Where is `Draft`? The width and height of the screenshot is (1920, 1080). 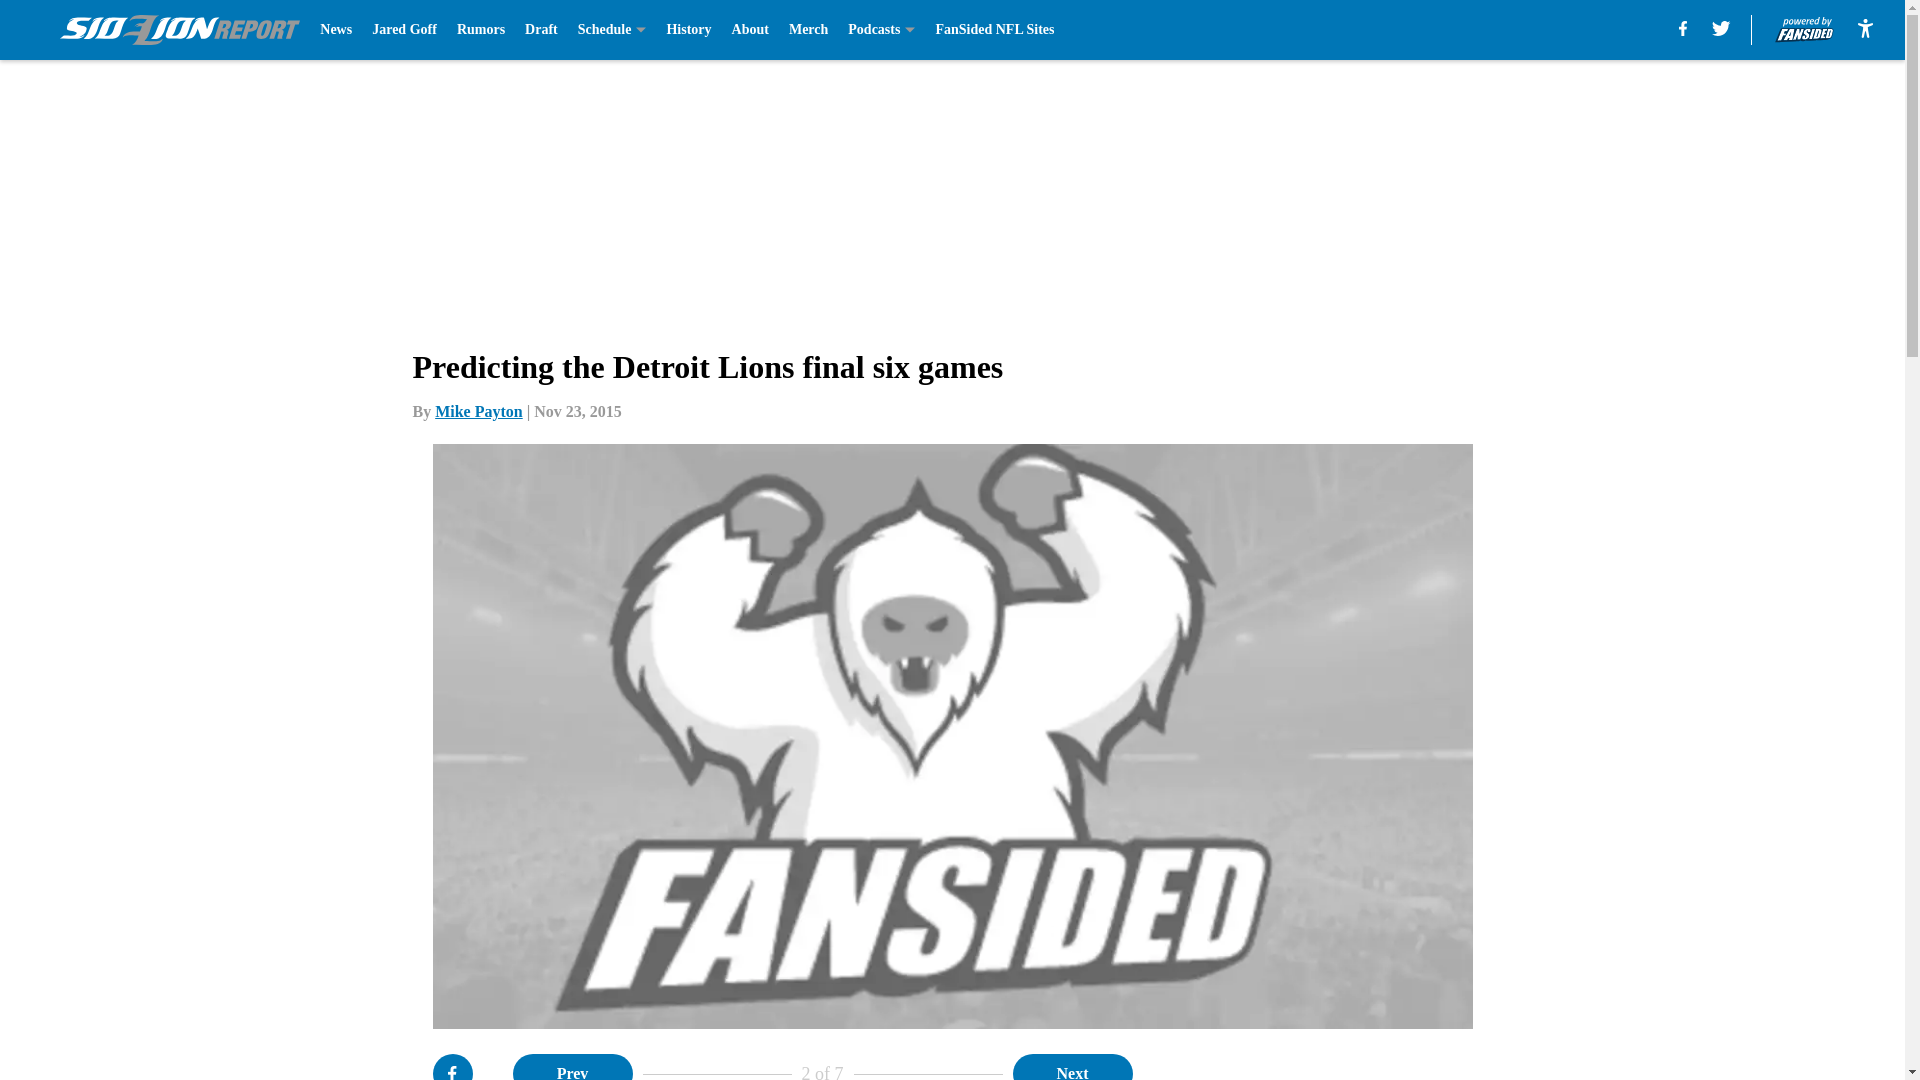
Draft is located at coordinates (541, 30).